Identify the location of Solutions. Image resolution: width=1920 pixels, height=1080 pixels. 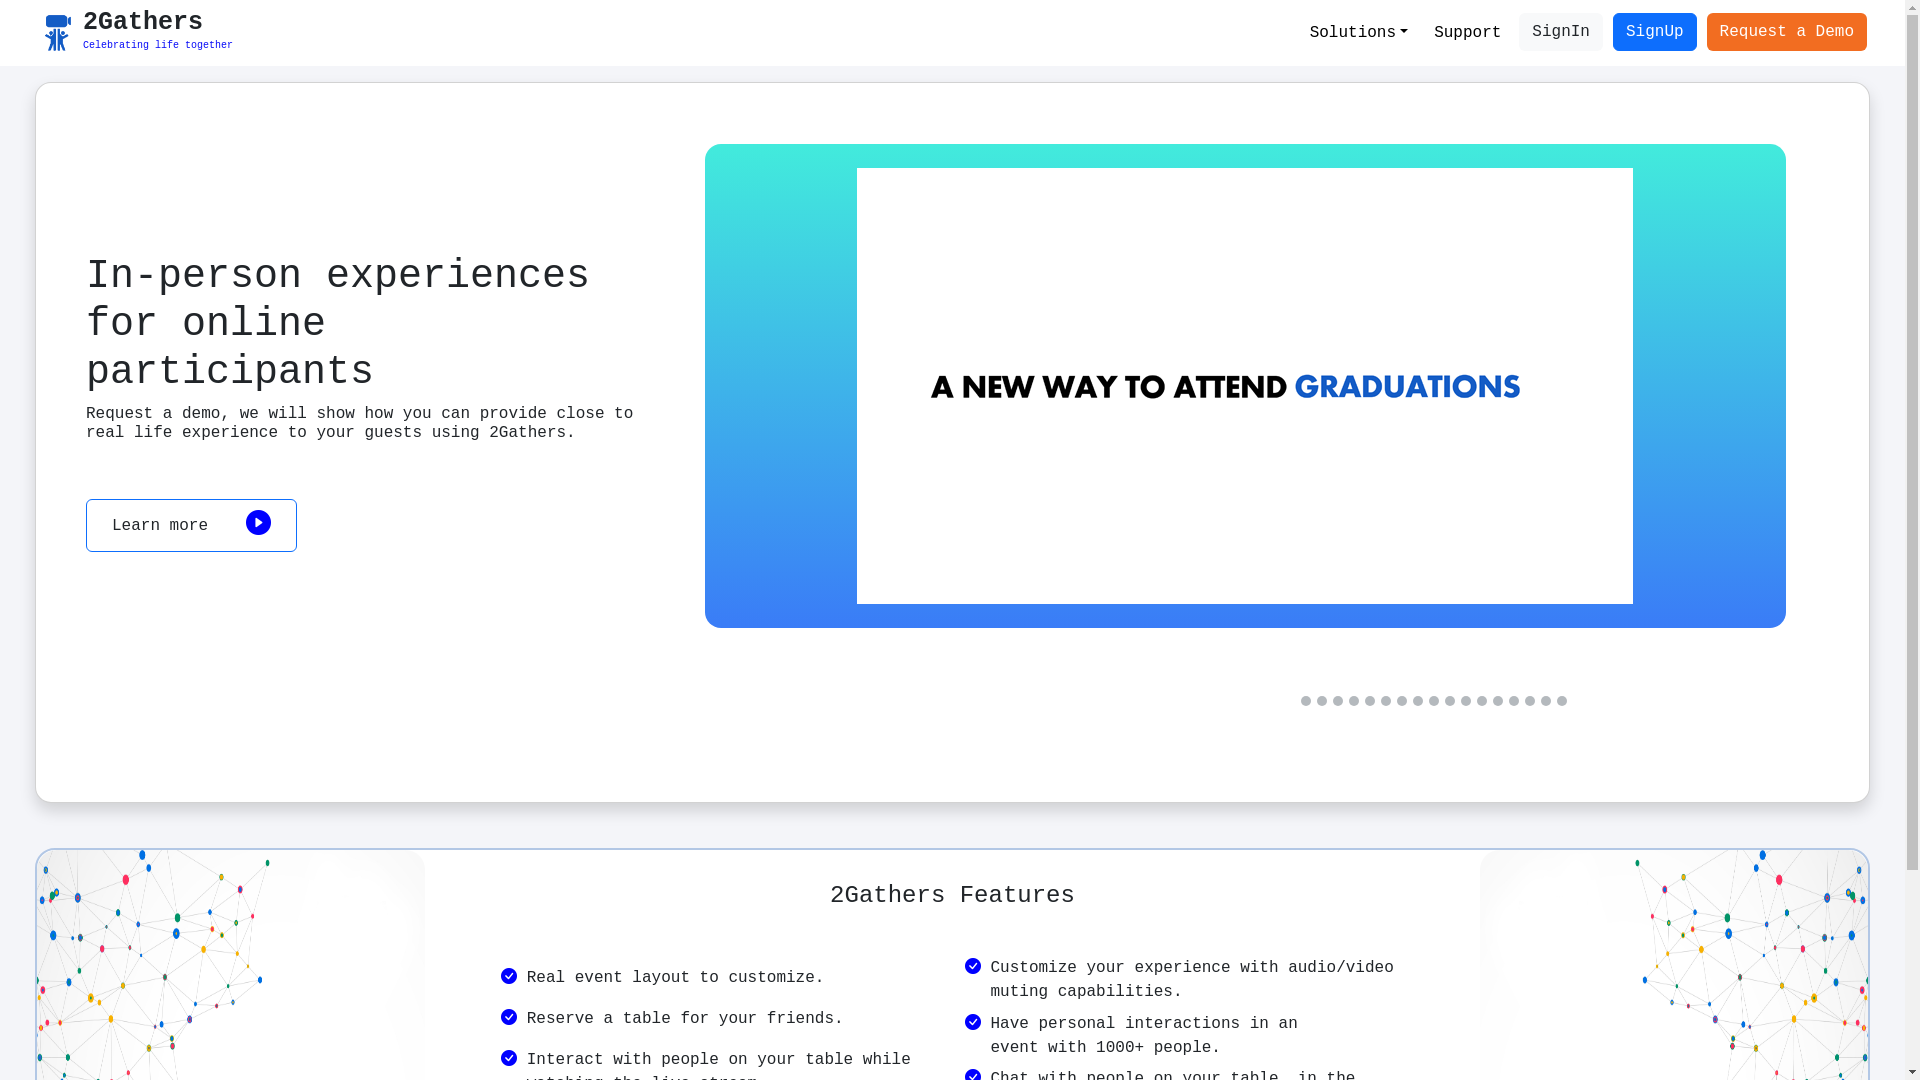
(1360, 33).